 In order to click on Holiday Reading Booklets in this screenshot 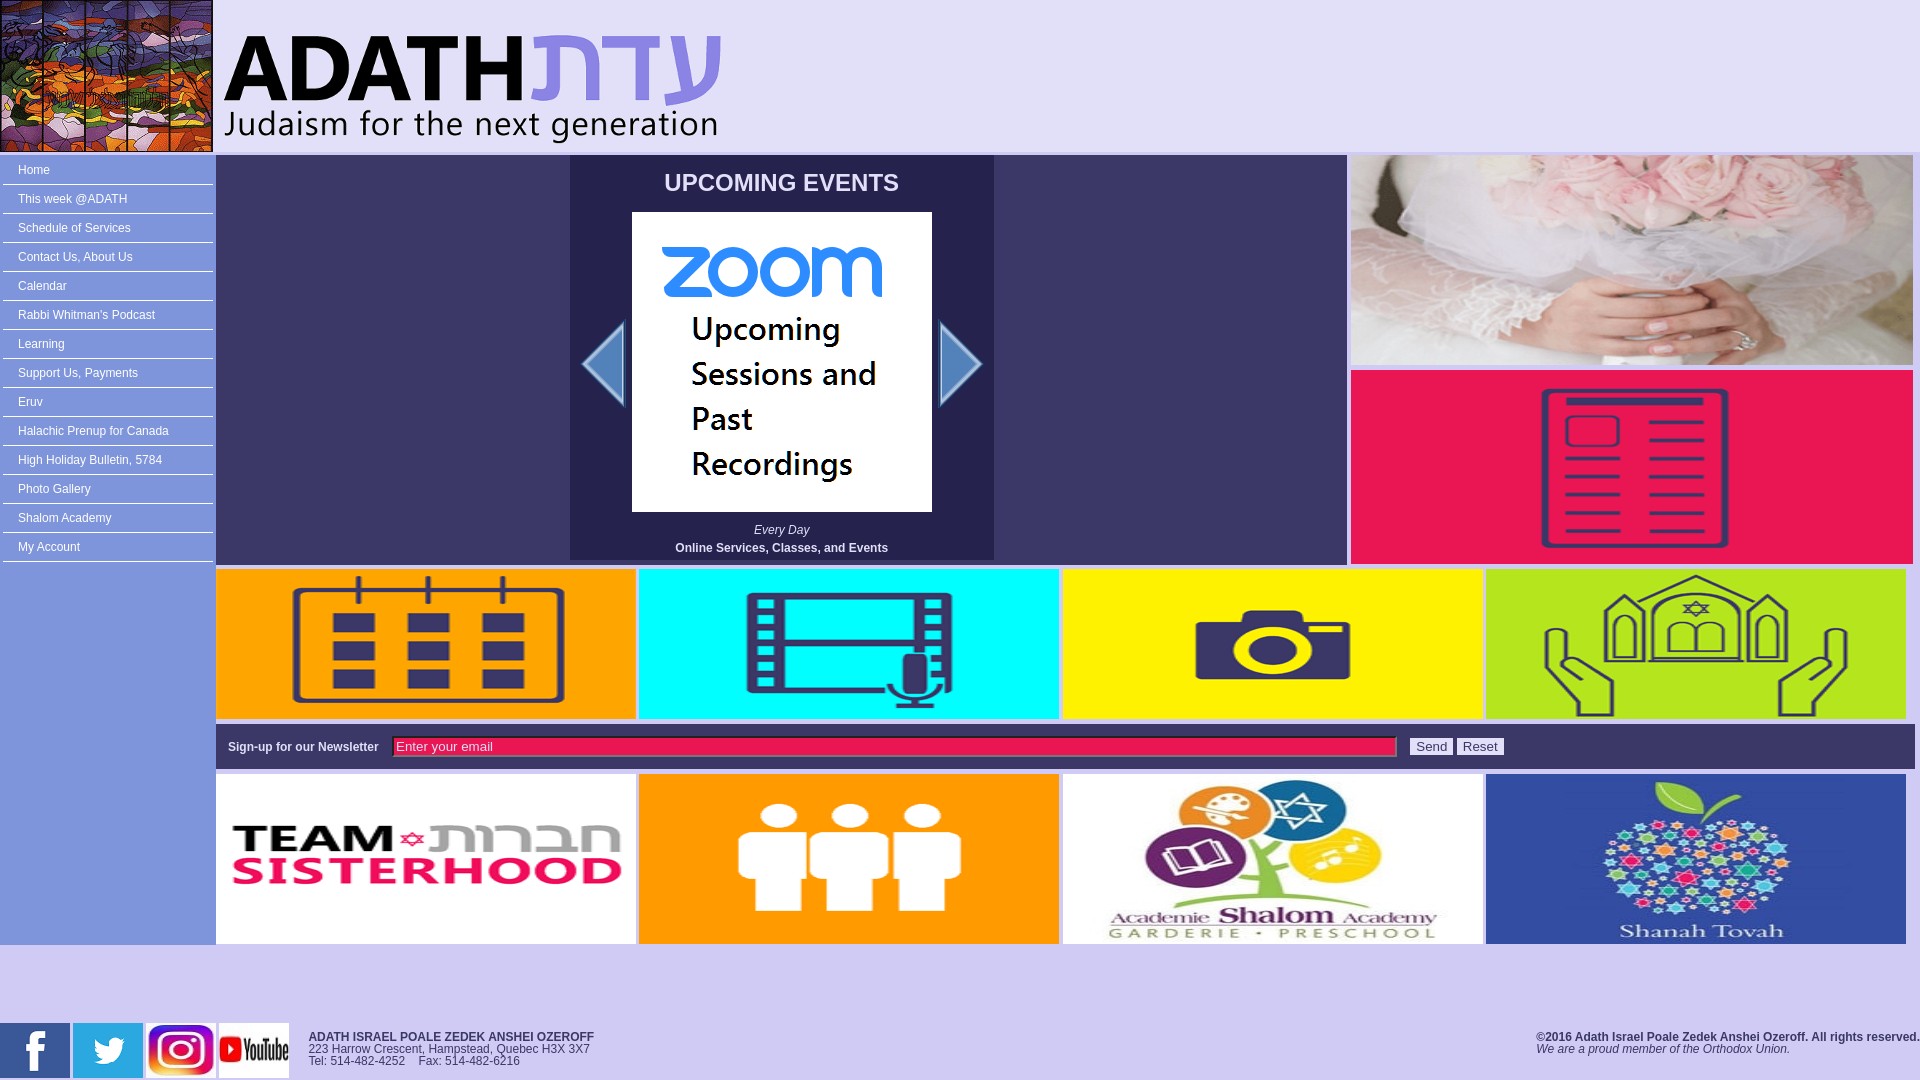, I will do `click(168, 736)`.